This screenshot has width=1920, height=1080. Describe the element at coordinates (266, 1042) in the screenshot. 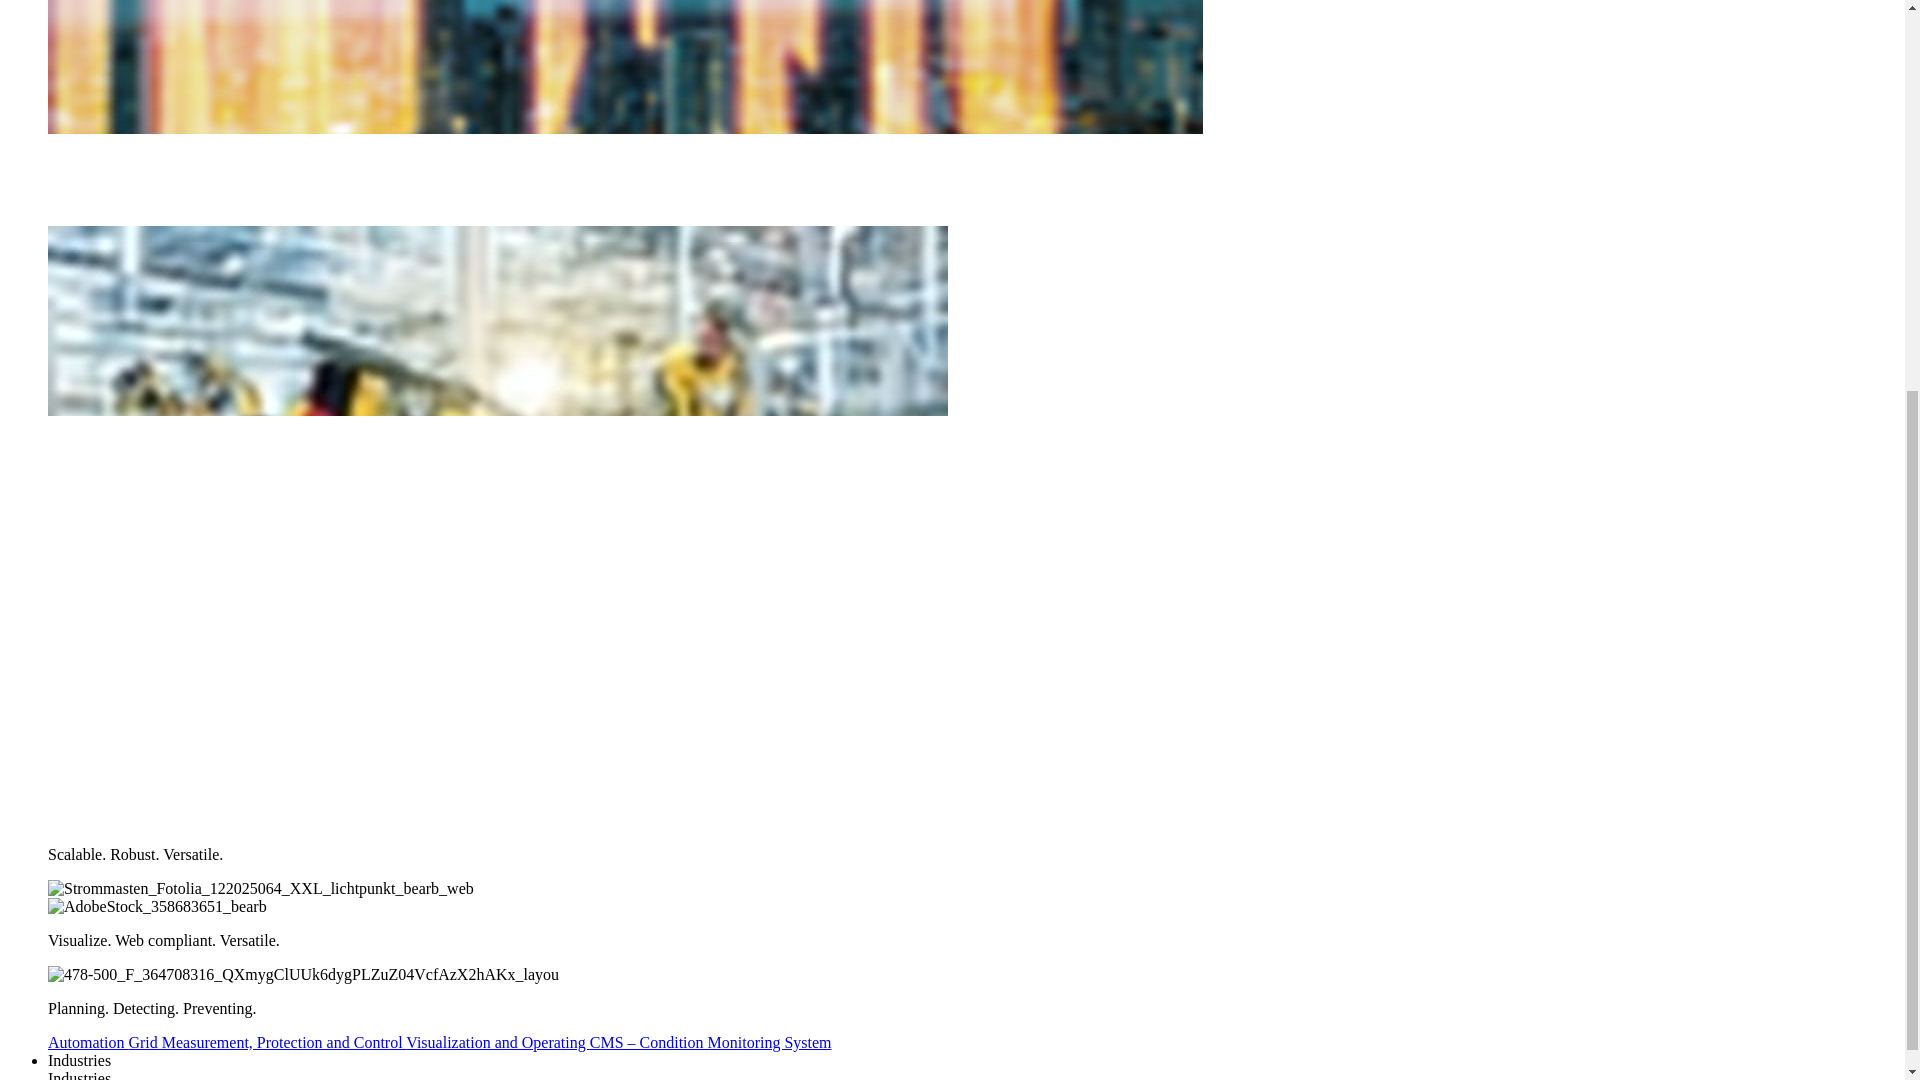

I see `Grid Measurement, Protection and Control` at that location.